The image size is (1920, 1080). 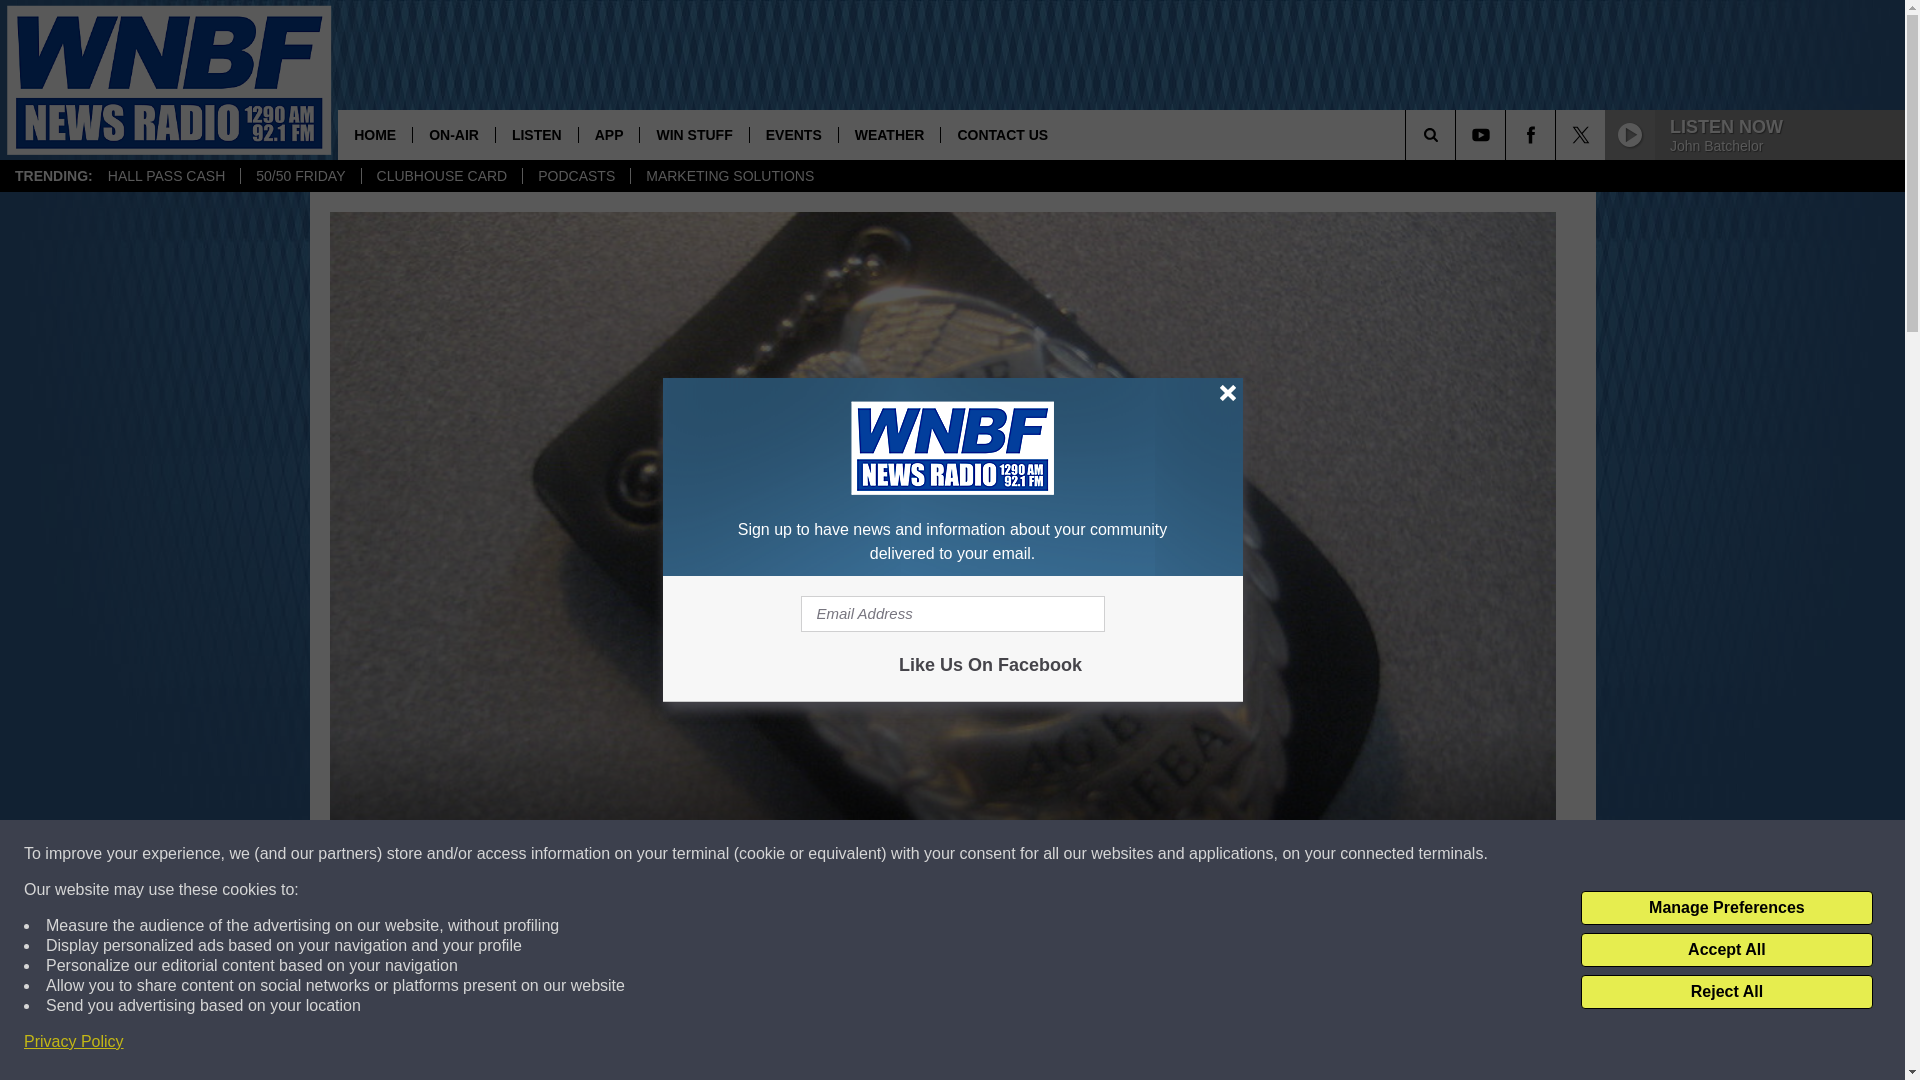 What do you see at coordinates (1202, 1044) in the screenshot?
I see `Share on Twitter` at bounding box center [1202, 1044].